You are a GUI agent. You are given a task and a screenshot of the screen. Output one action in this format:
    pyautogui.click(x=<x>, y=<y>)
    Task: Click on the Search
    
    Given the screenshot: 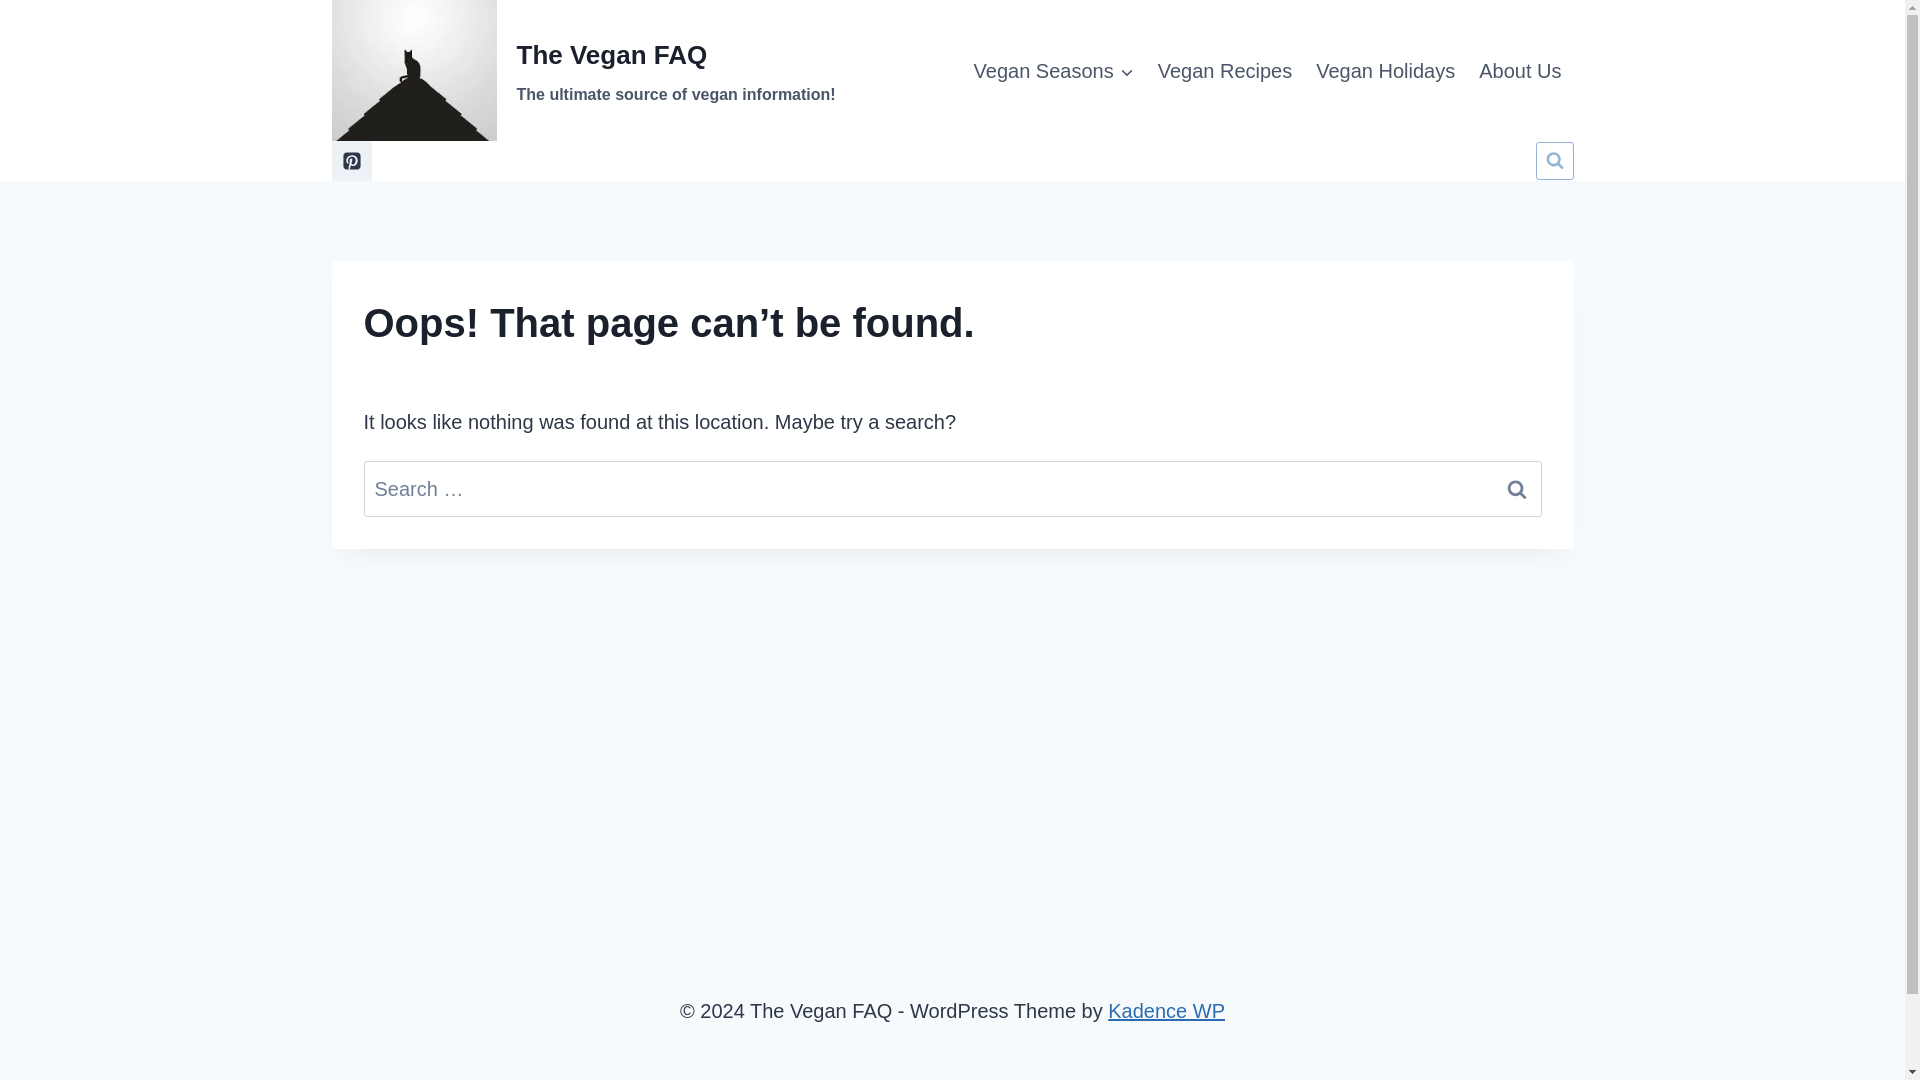 What is the action you would take?
    pyautogui.click(x=1516, y=489)
    